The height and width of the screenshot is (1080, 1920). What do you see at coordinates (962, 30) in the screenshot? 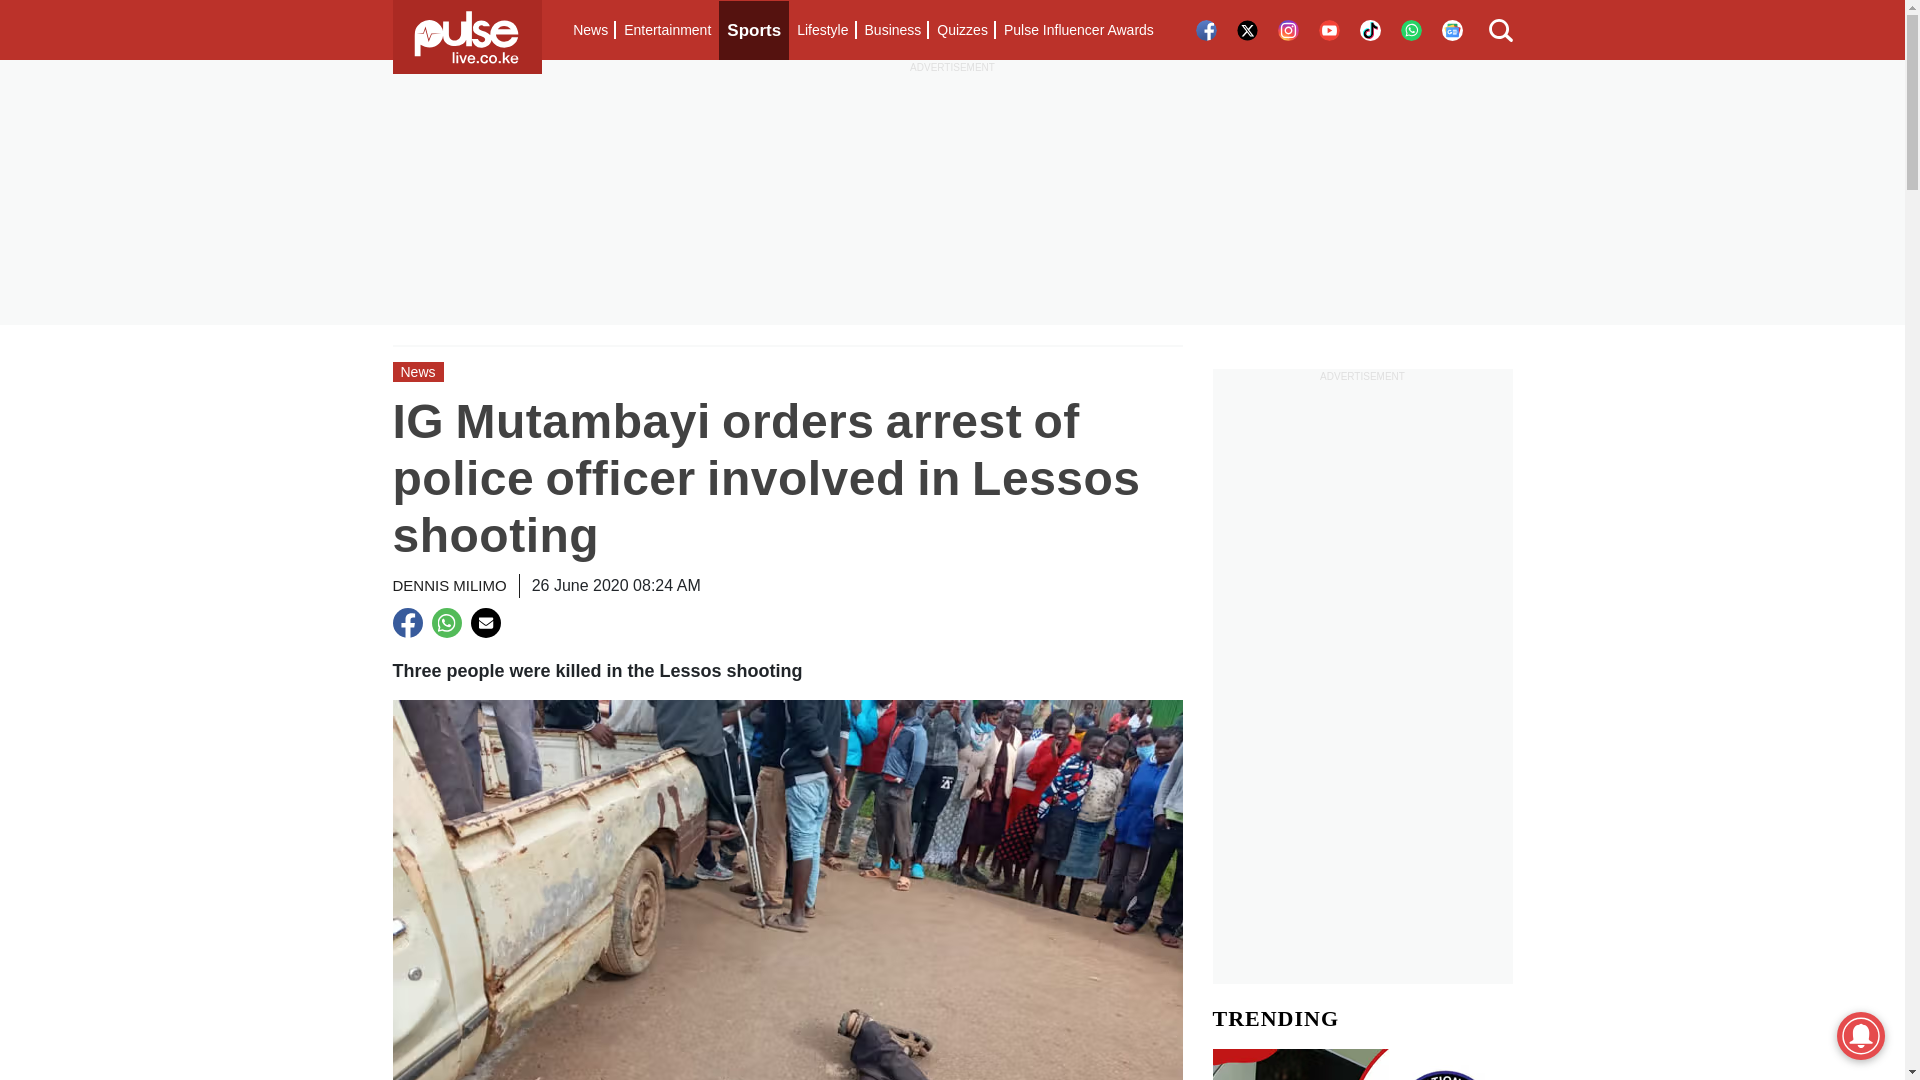
I see `Quizzes` at bounding box center [962, 30].